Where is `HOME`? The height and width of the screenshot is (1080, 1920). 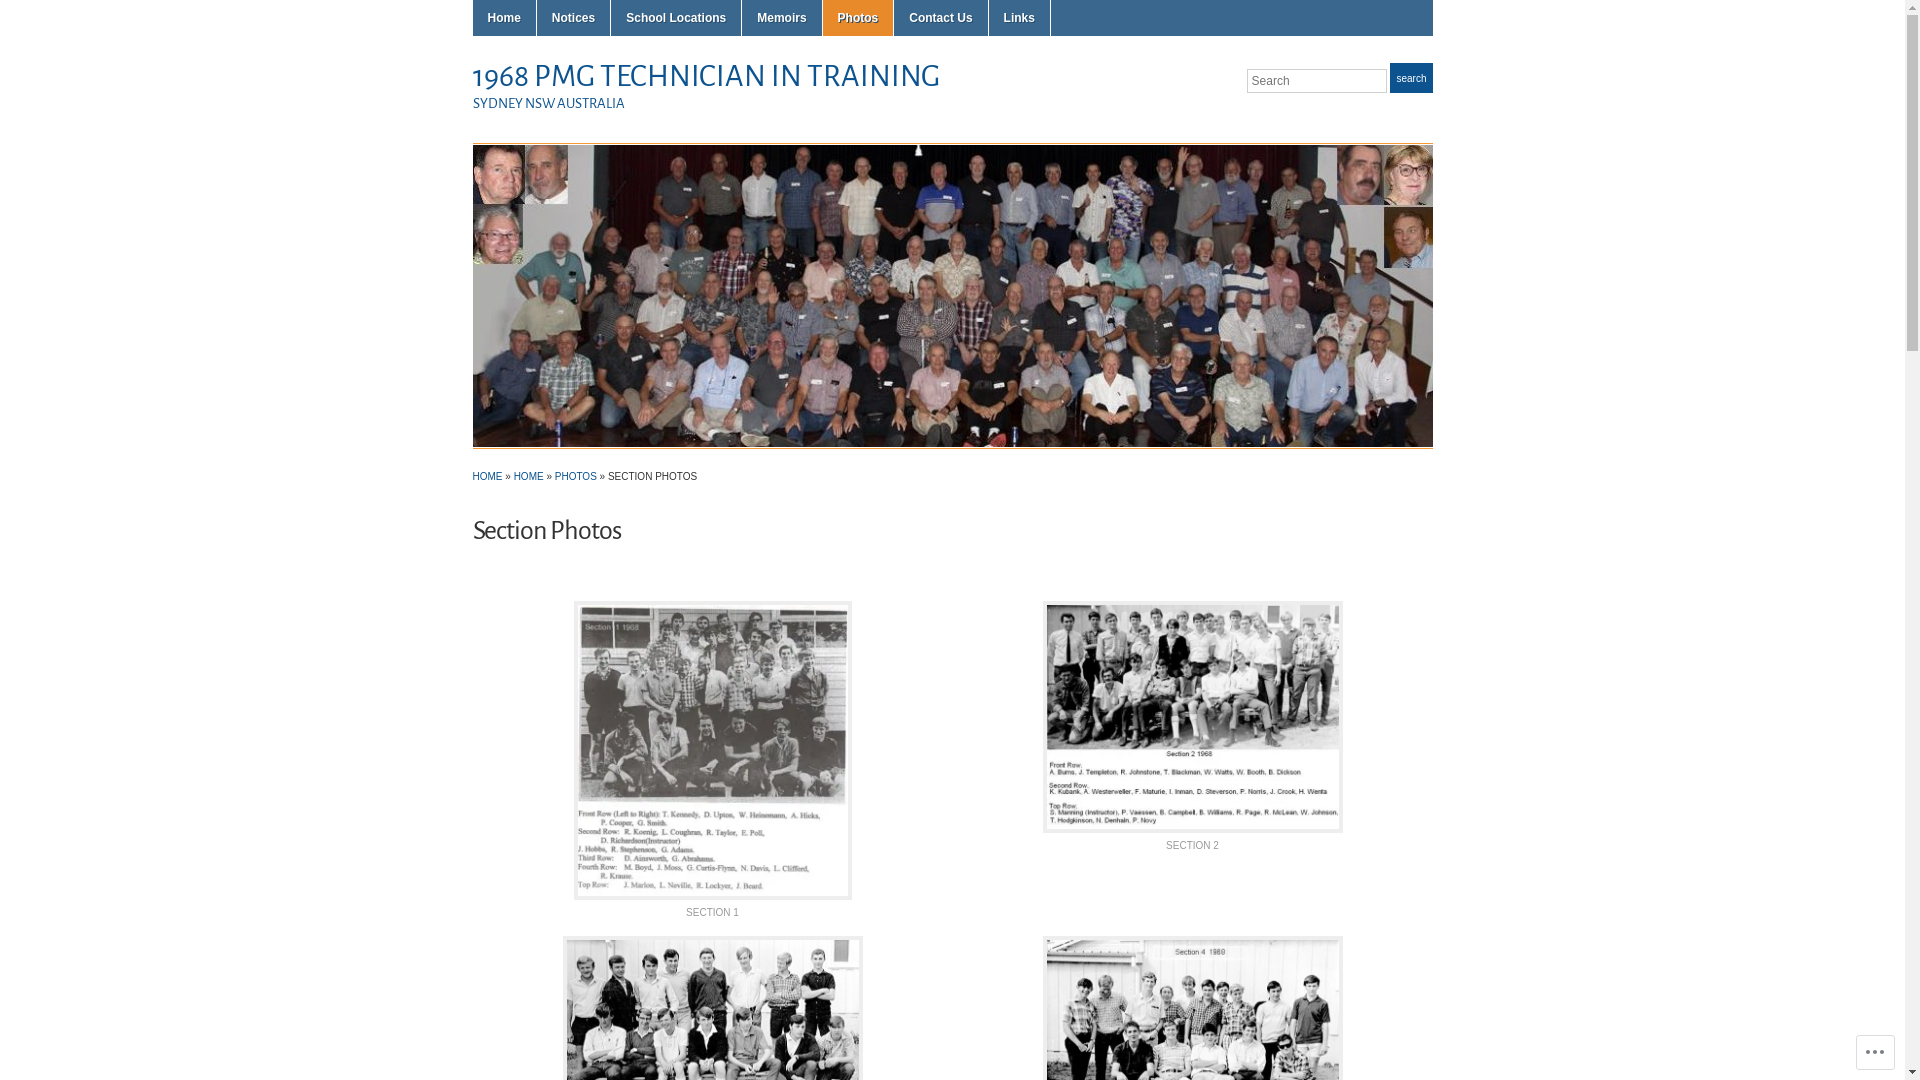 HOME is located at coordinates (529, 476).